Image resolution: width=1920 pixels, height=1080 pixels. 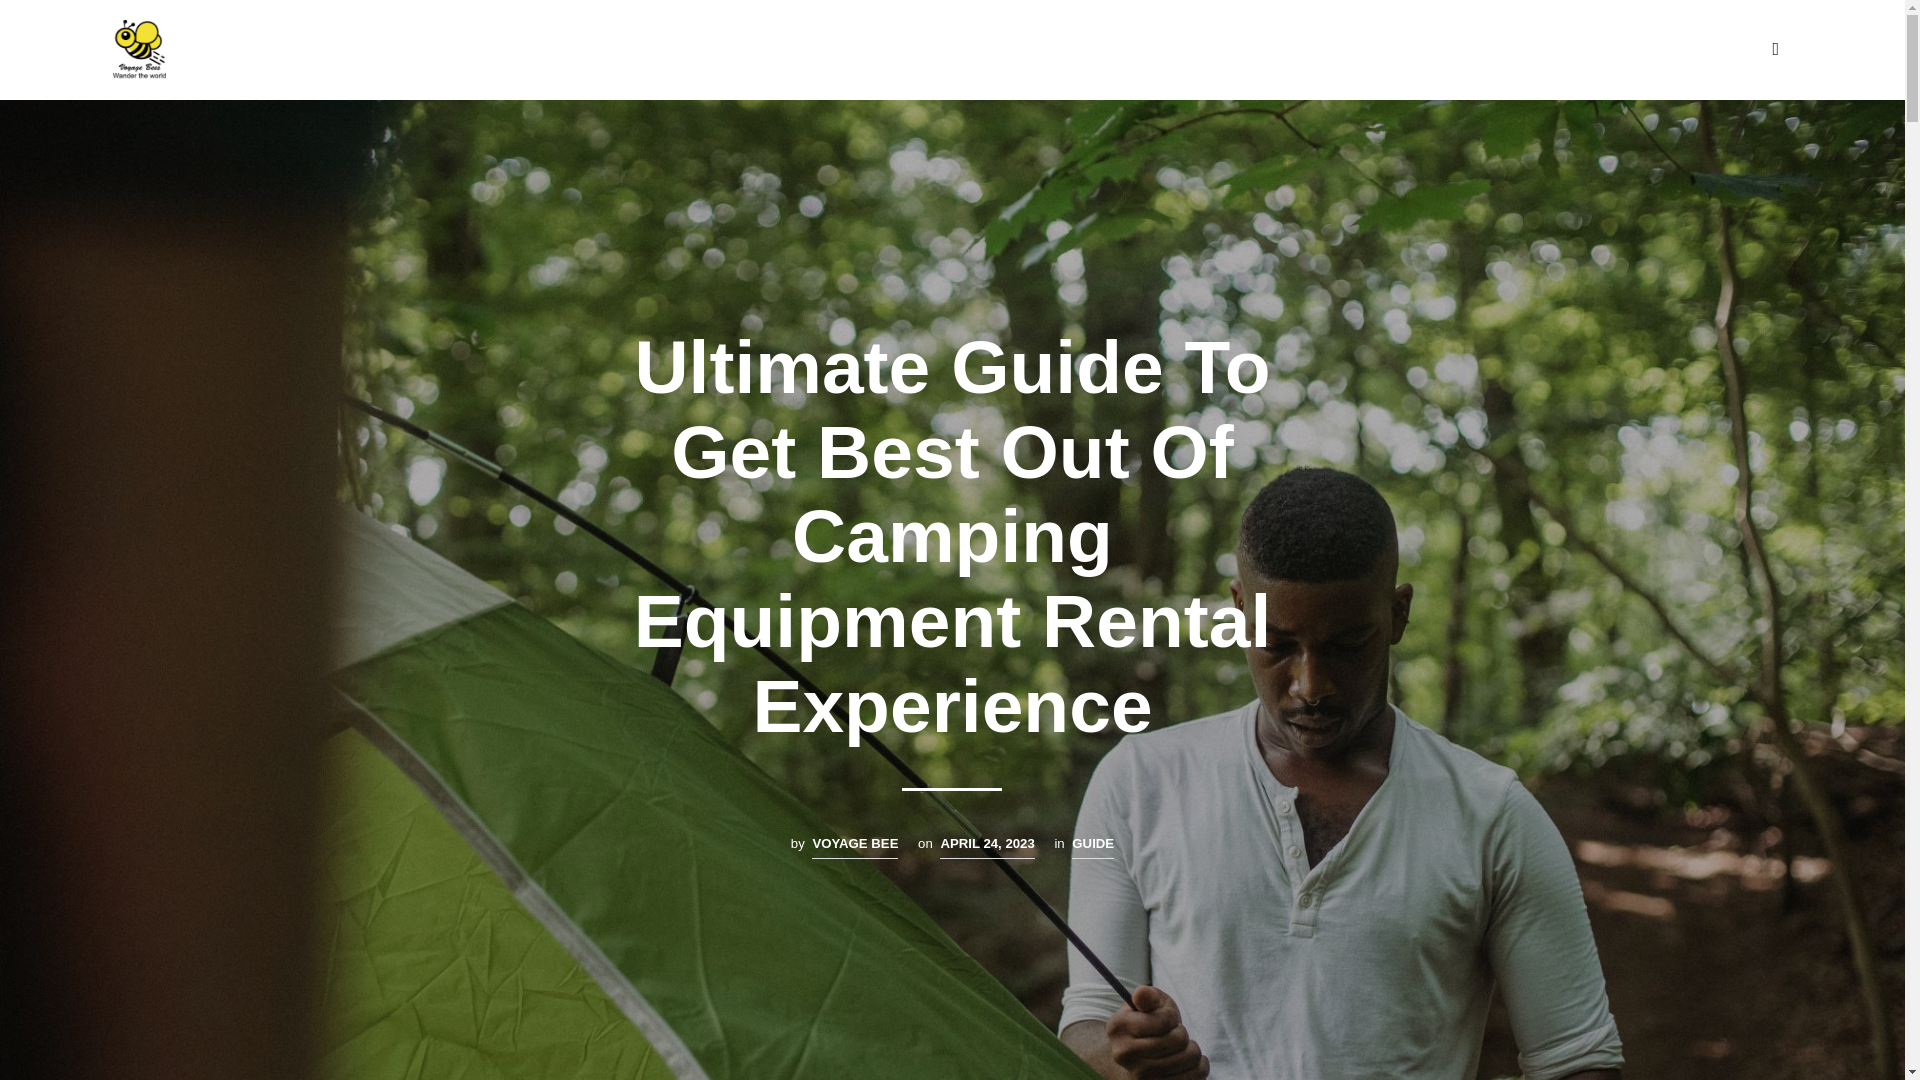 I want to click on GUIDE, so click(x=1092, y=846).